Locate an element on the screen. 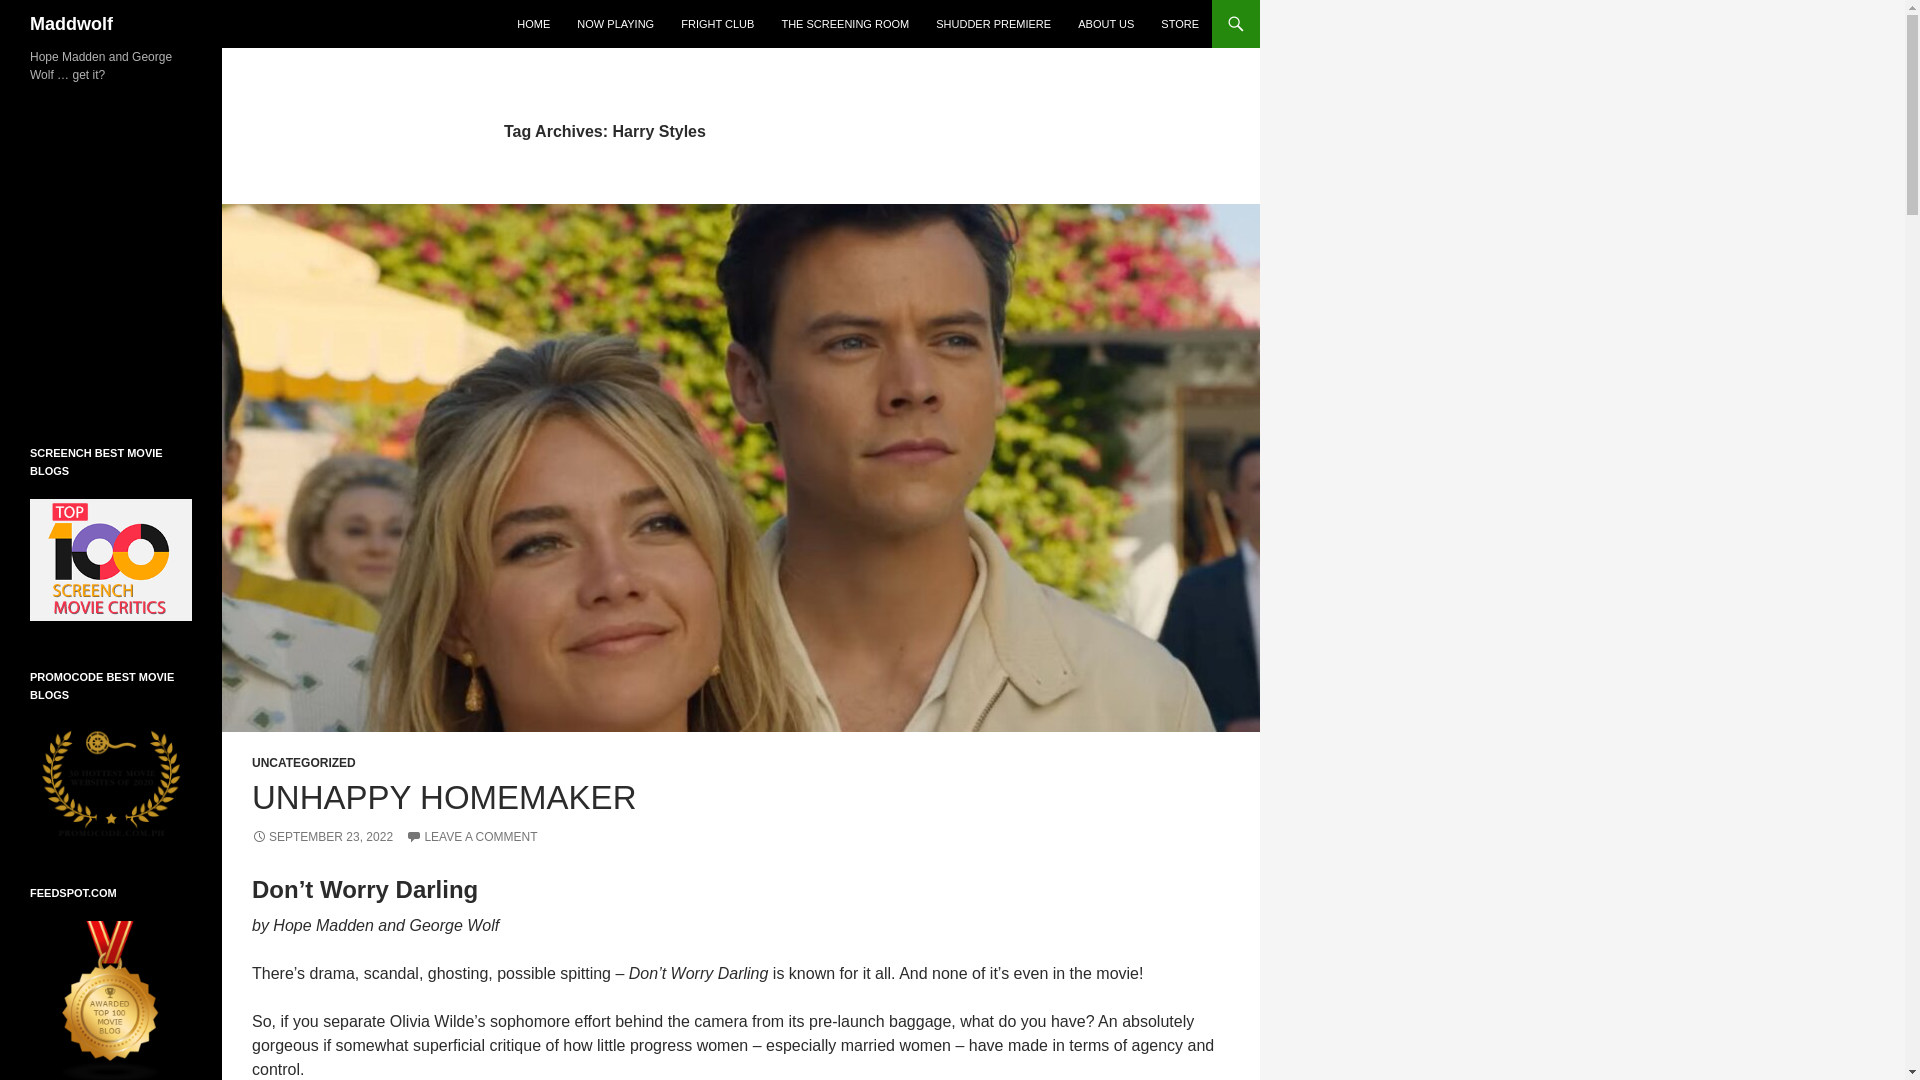 Image resolution: width=1920 pixels, height=1080 pixels. Movie blogs is located at coordinates (111, 1000).